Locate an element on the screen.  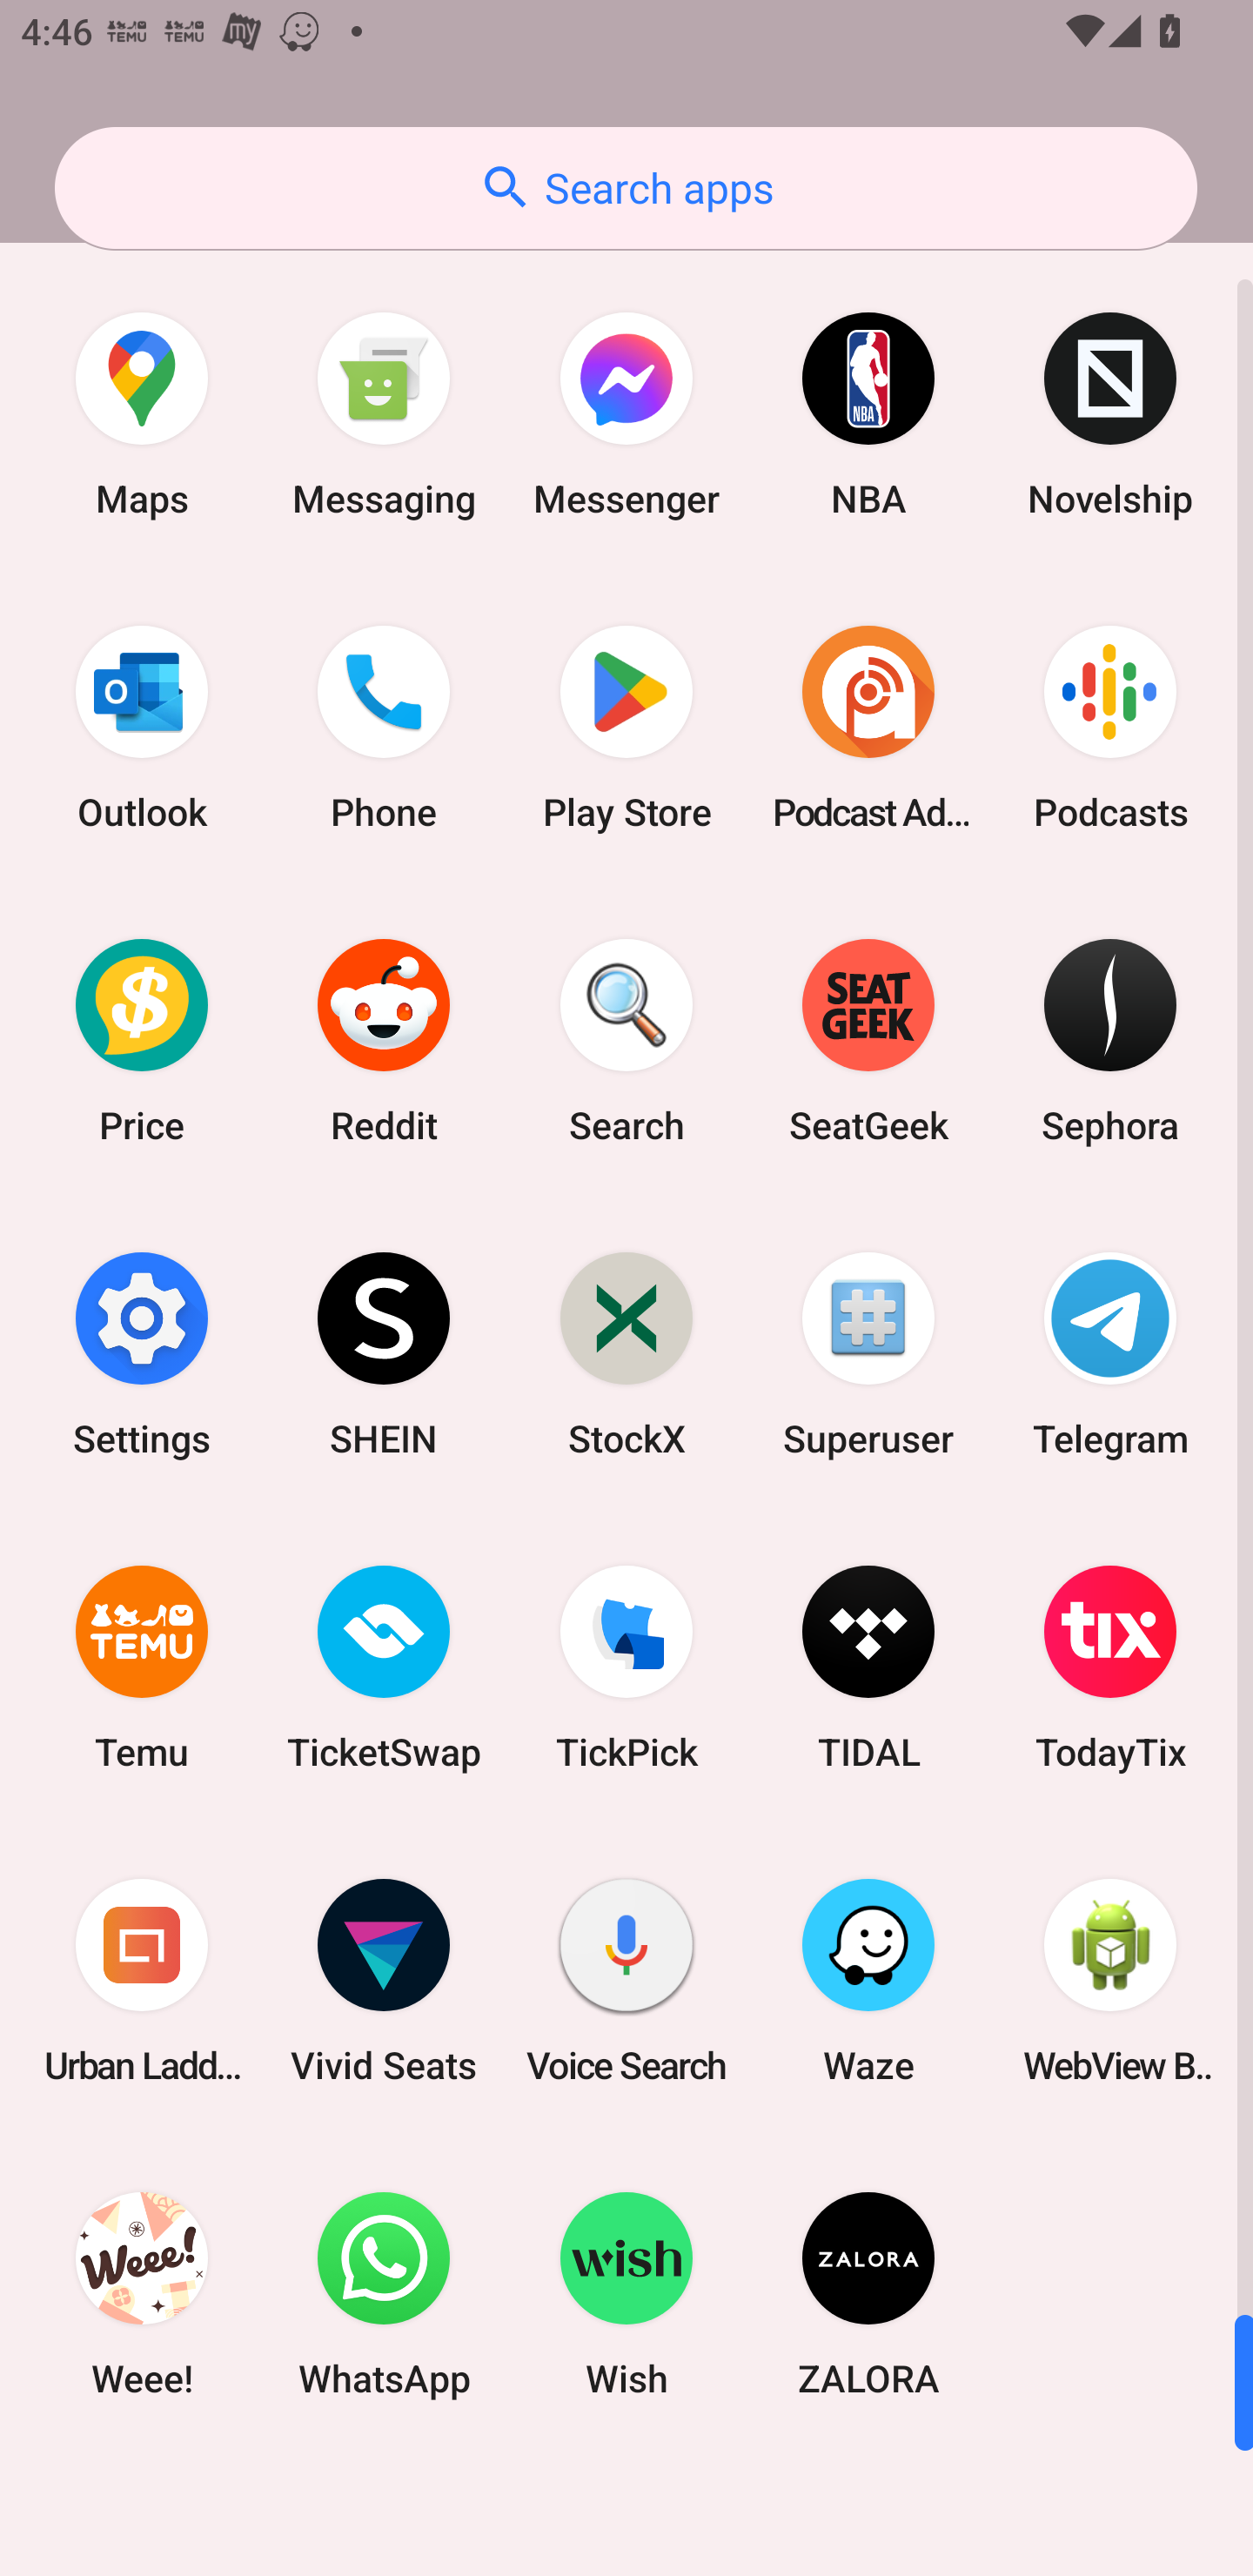
Waze is located at coordinates (868, 1981).